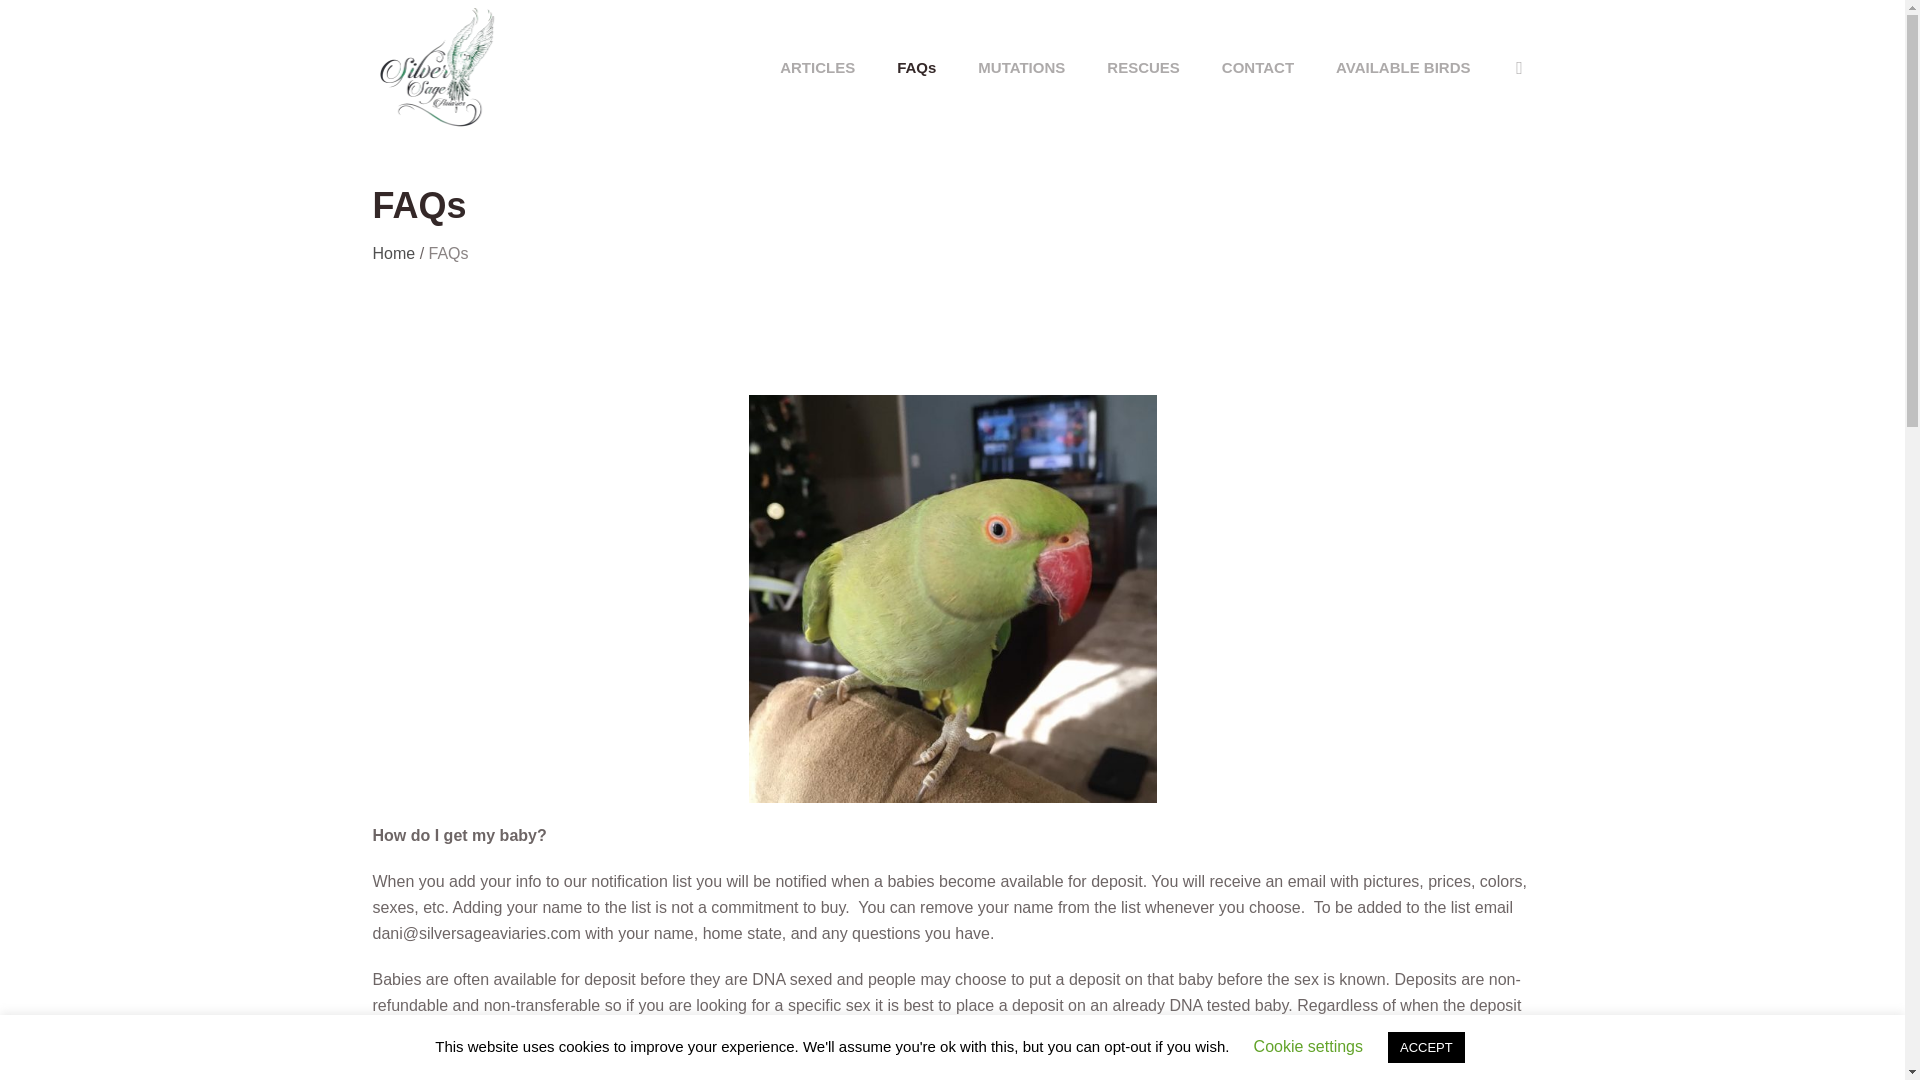  What do you see at coordinates (1258, 66) in the screenshot?
I see `CONTACT` at bounding box center [1258, 66].